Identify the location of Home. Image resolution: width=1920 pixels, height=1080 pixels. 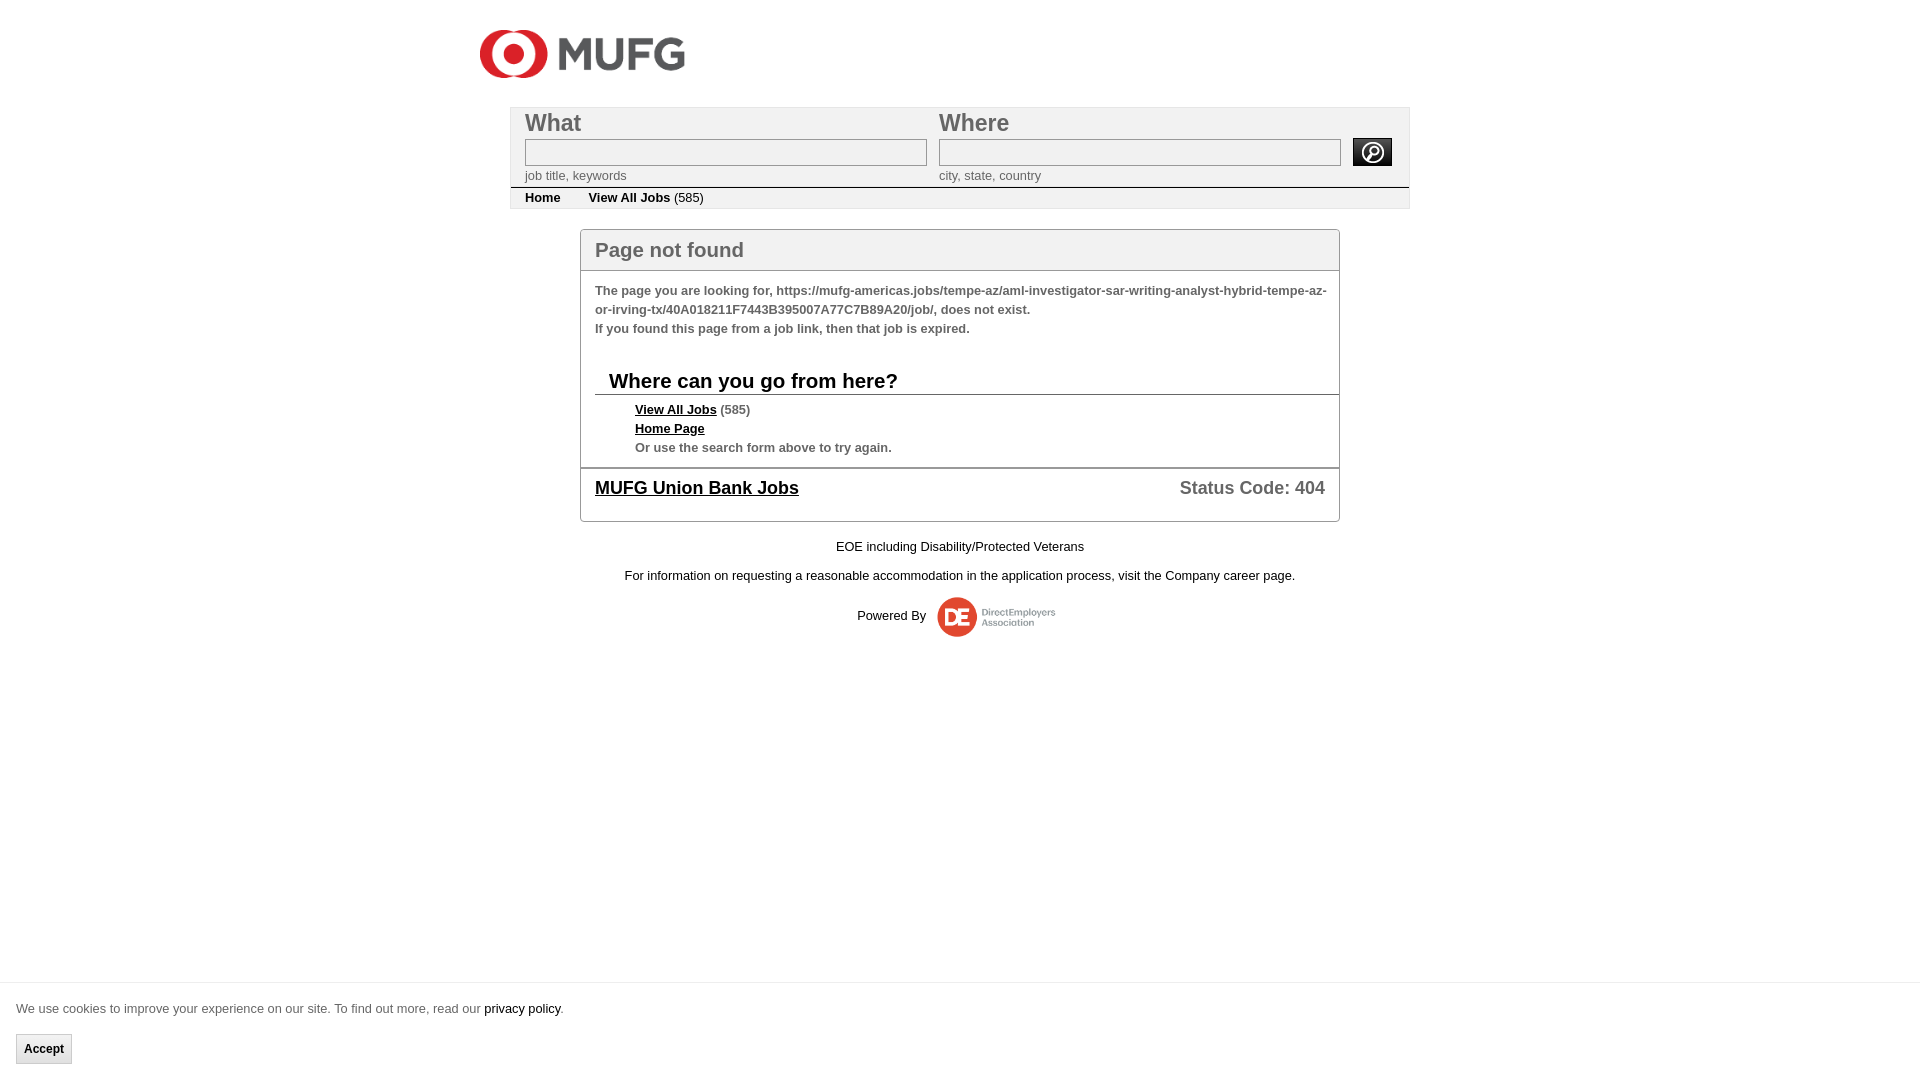
(542, 198).